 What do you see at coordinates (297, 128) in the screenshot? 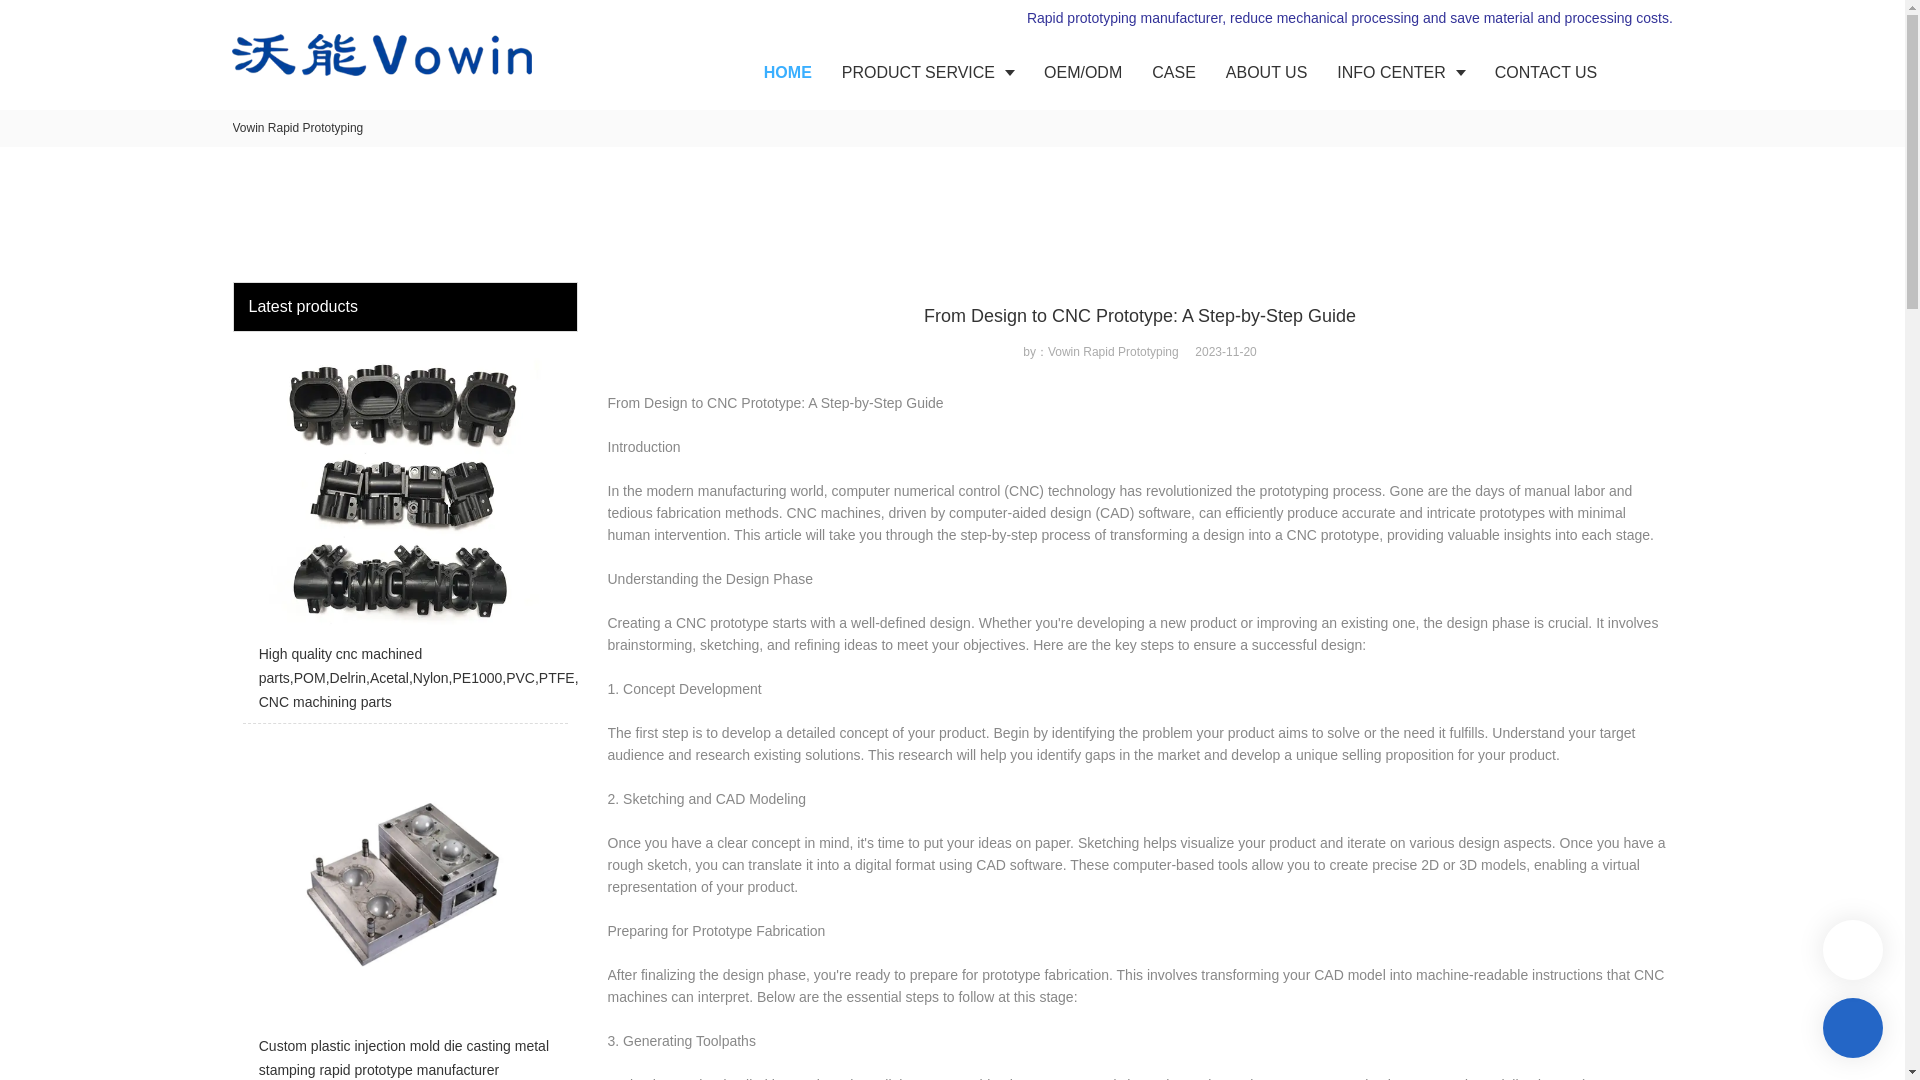
I see `Vowin Rapid Prototyping` at bounding box center [297, 128].